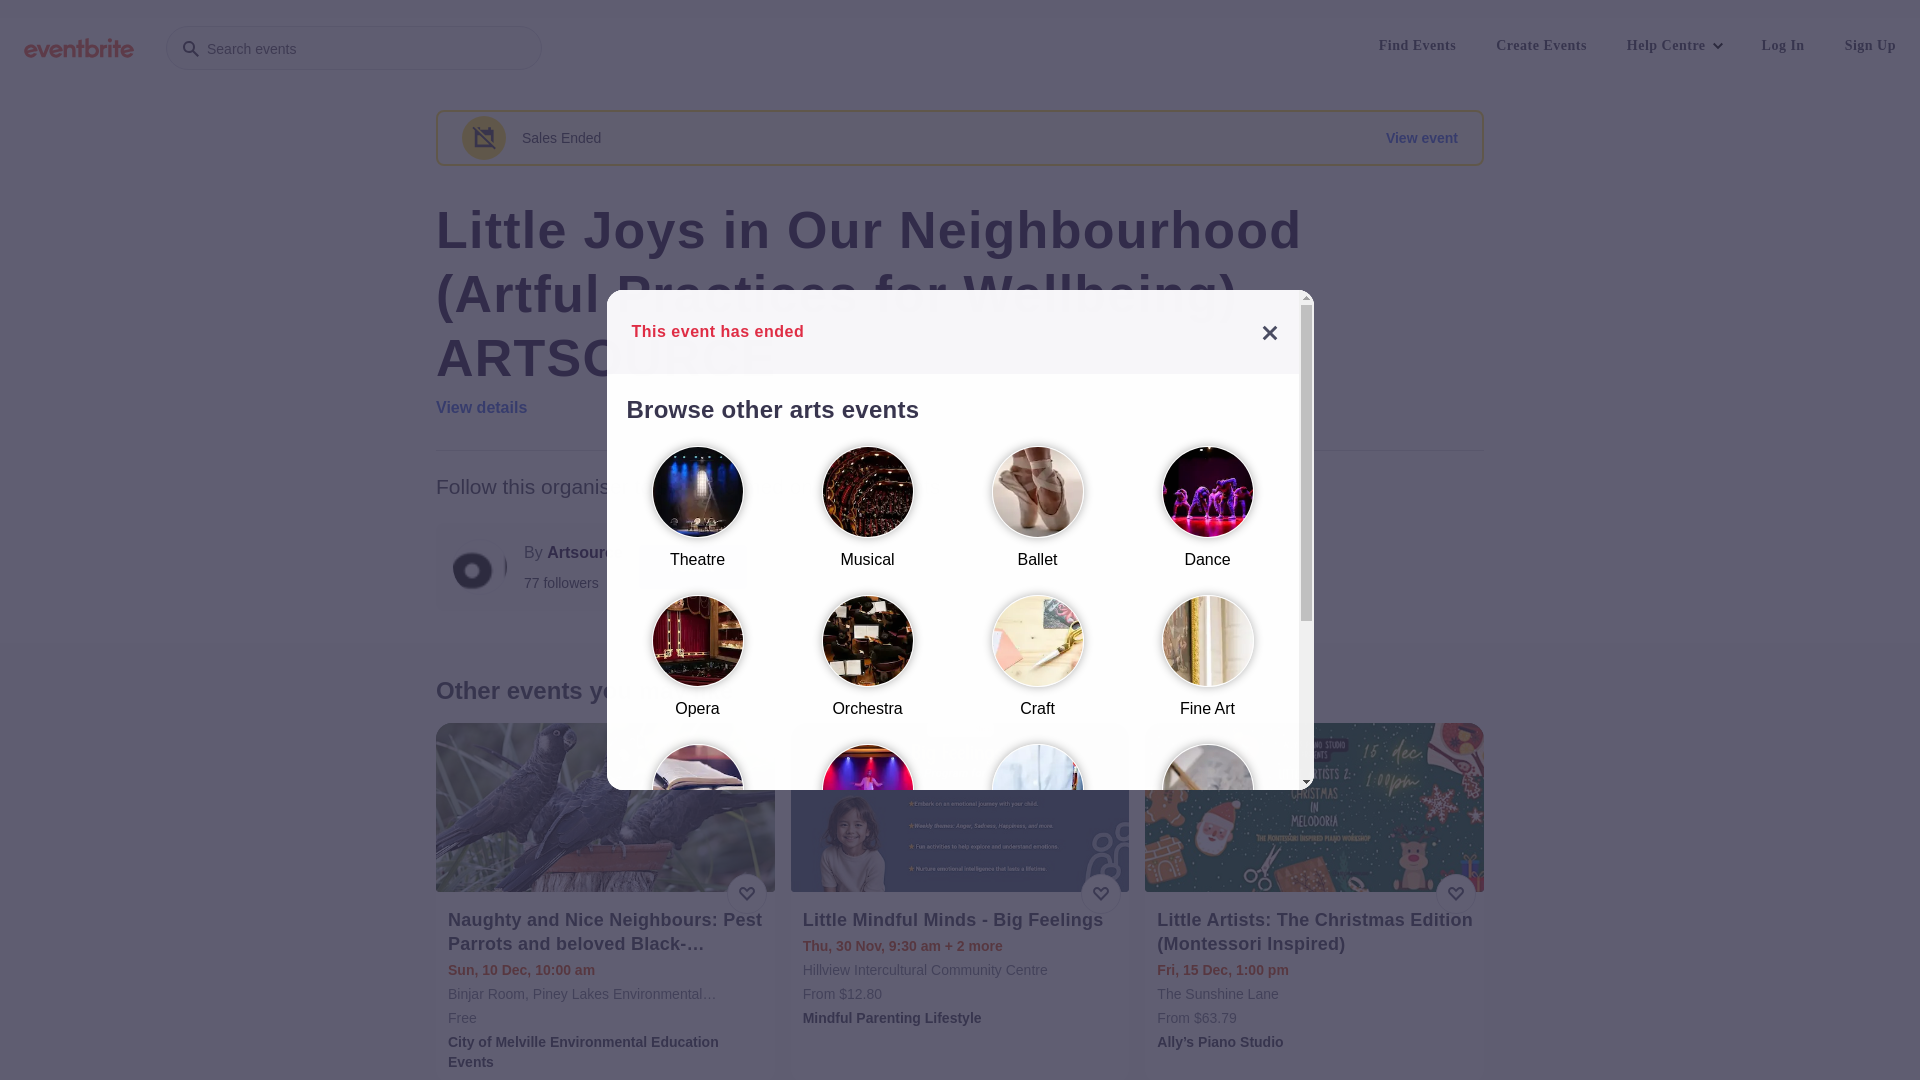 This screenshot has width=1920, height=1080. I want to click on Opera, so click(697, 666).